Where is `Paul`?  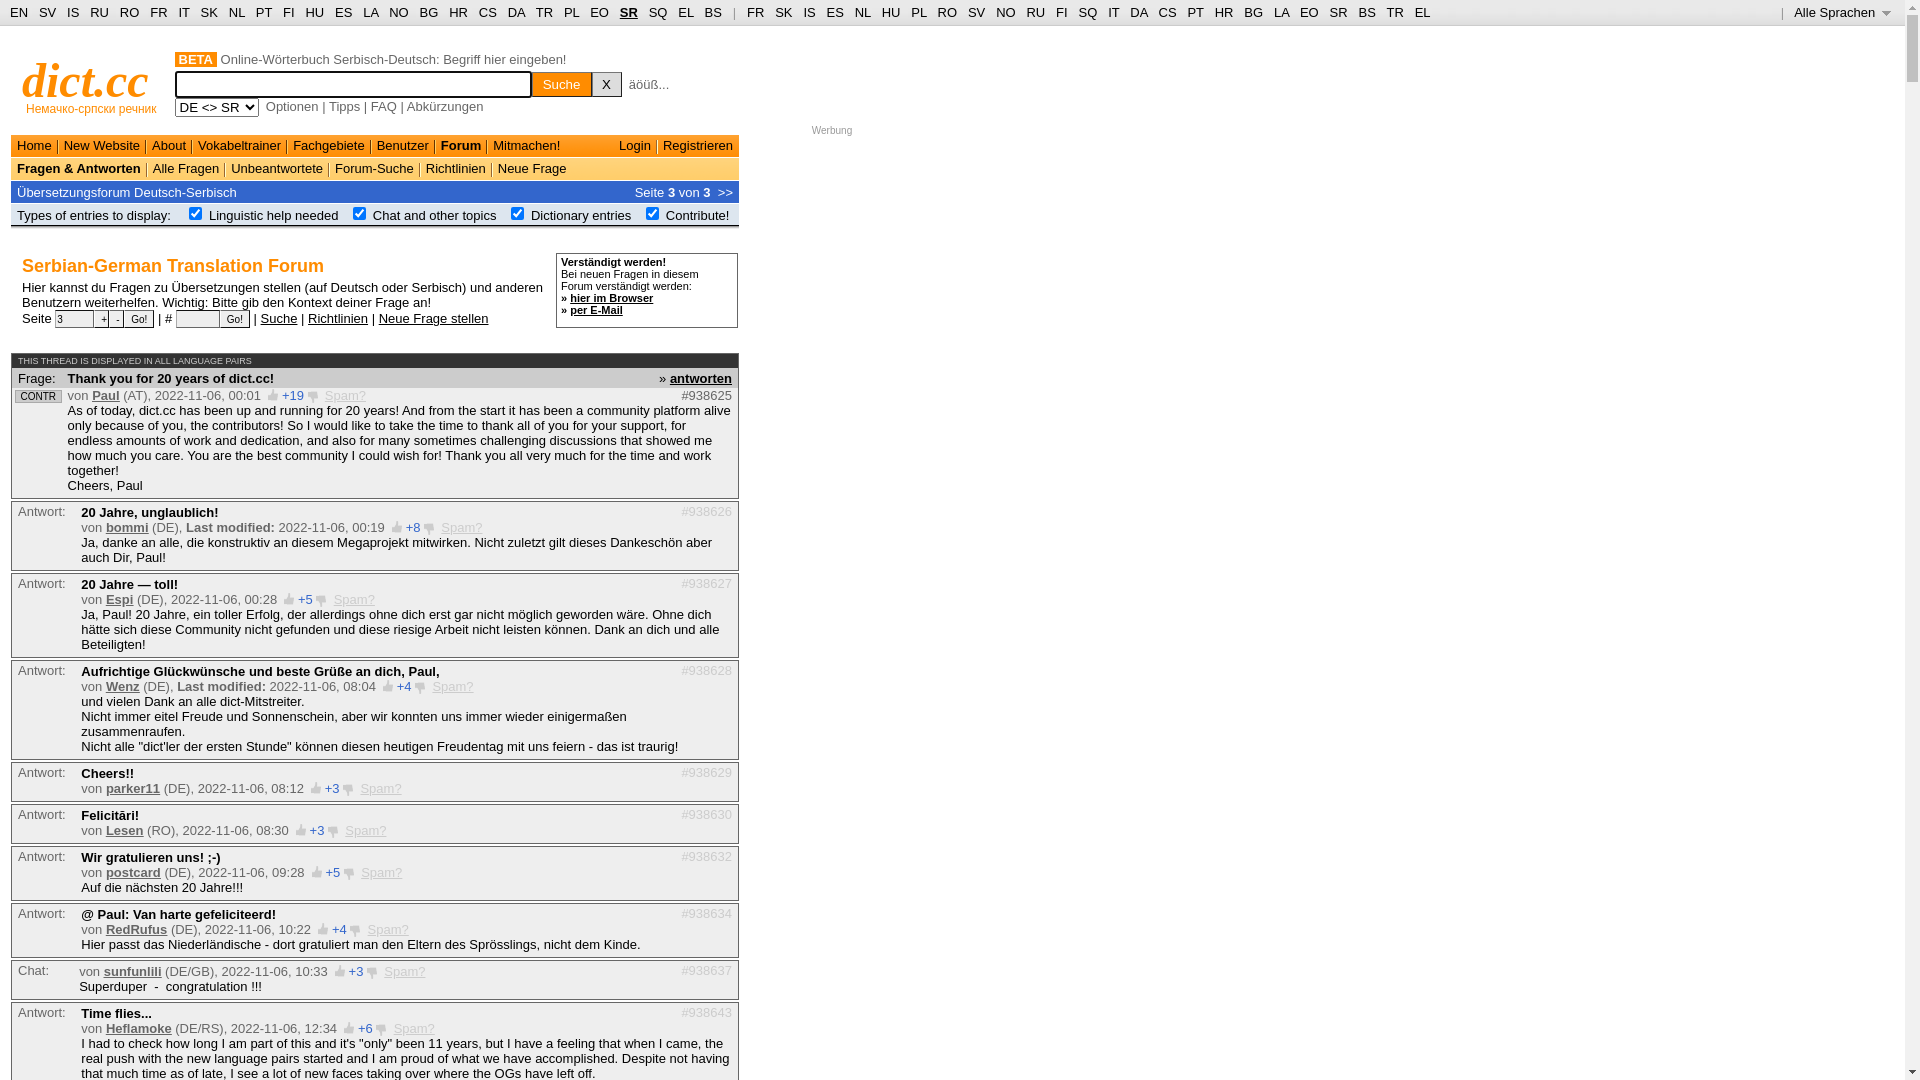
Paul is located at coordinates (106, 396).